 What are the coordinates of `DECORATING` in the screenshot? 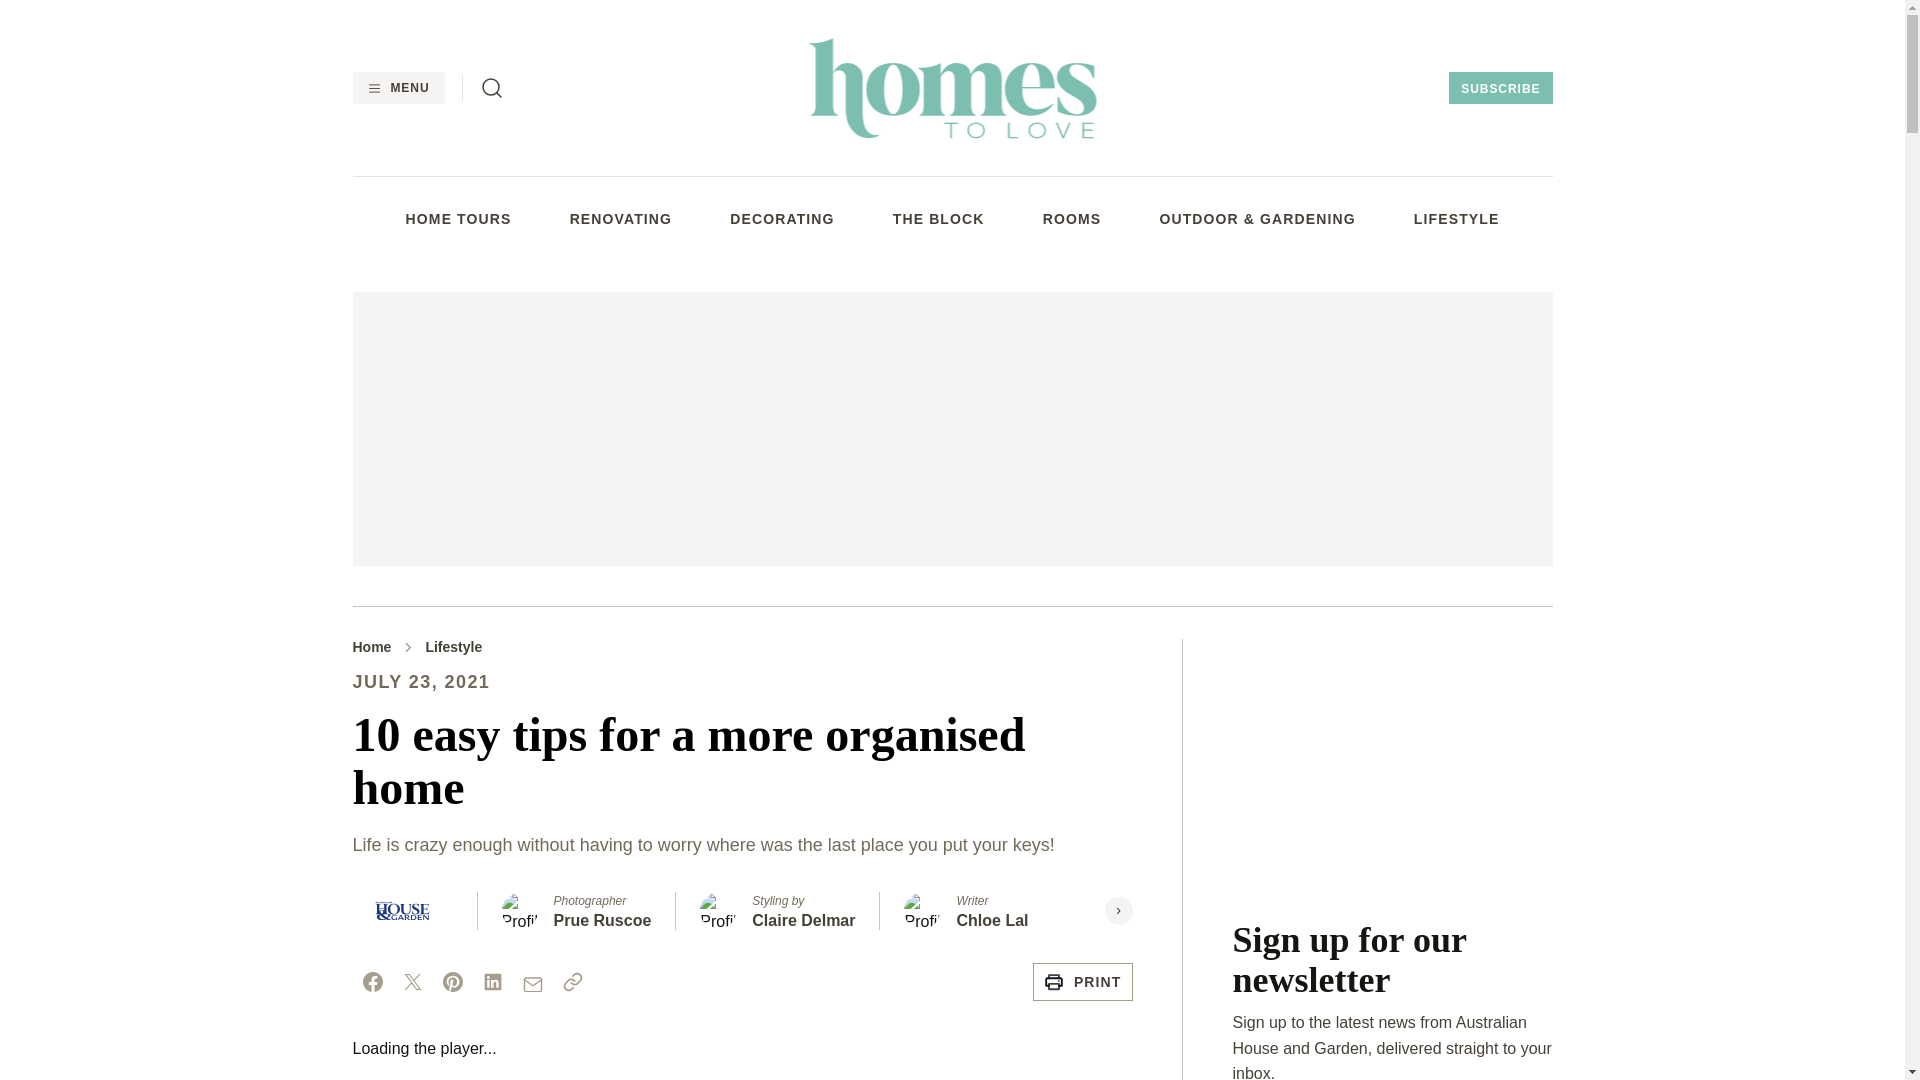 It's located at (781, 218).